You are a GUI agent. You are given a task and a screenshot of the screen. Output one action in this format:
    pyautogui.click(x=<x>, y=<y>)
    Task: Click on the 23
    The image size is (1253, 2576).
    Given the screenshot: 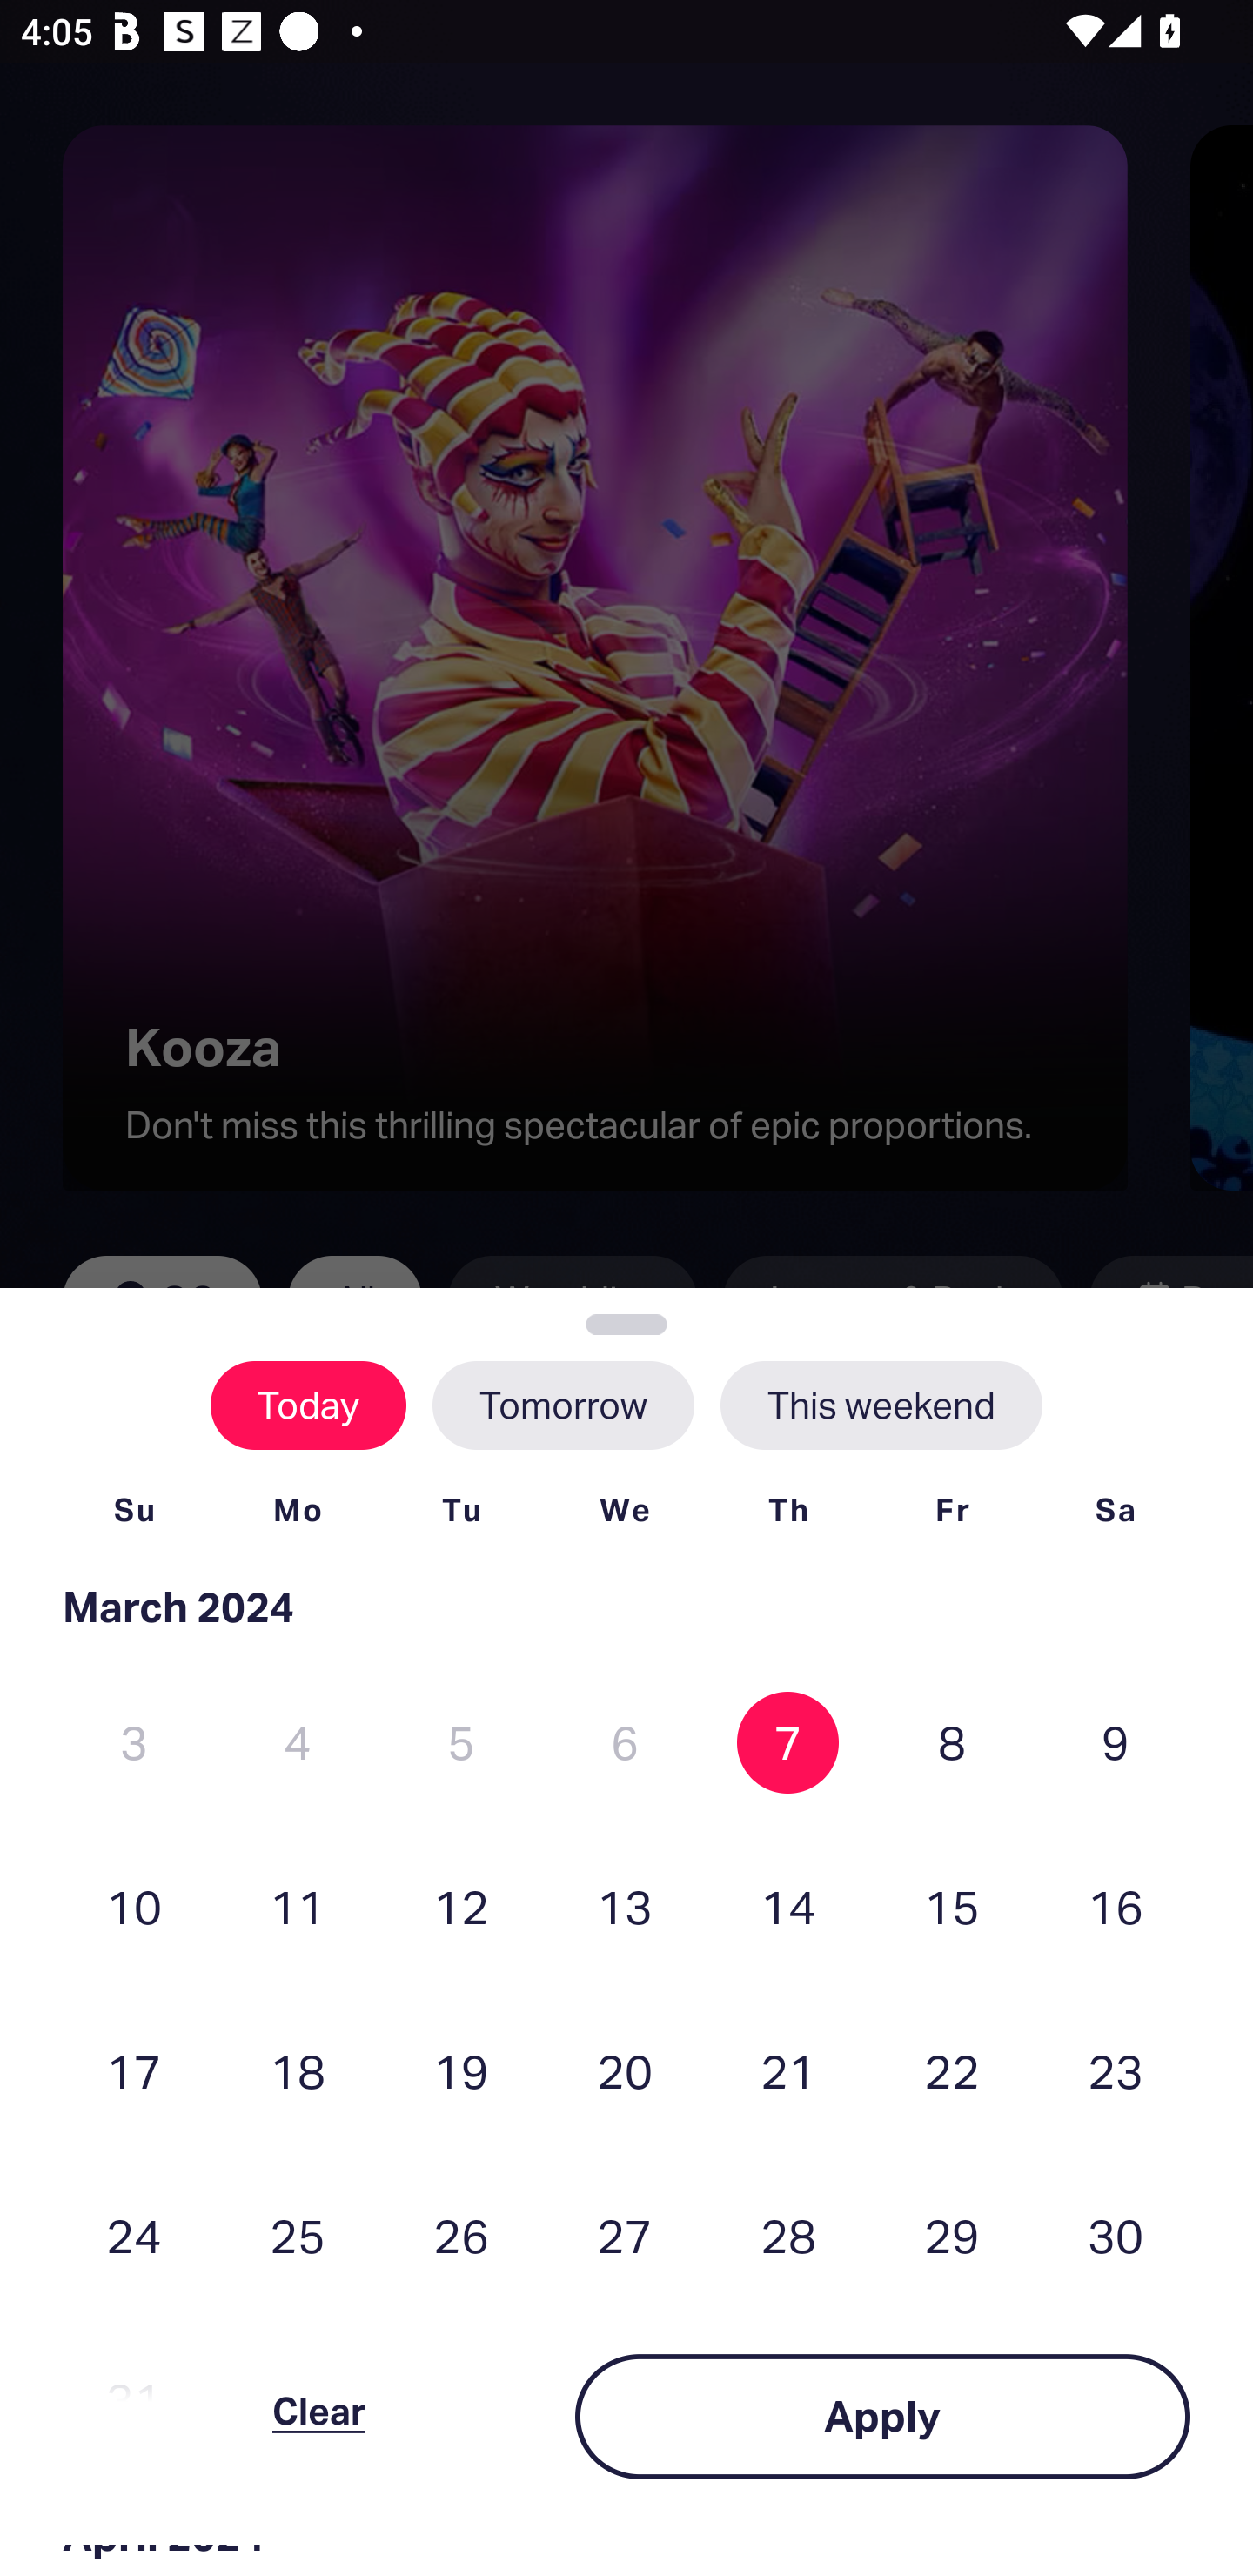 What is the action you would take?
    pyautogui.click(x=1115, y=2070)
    